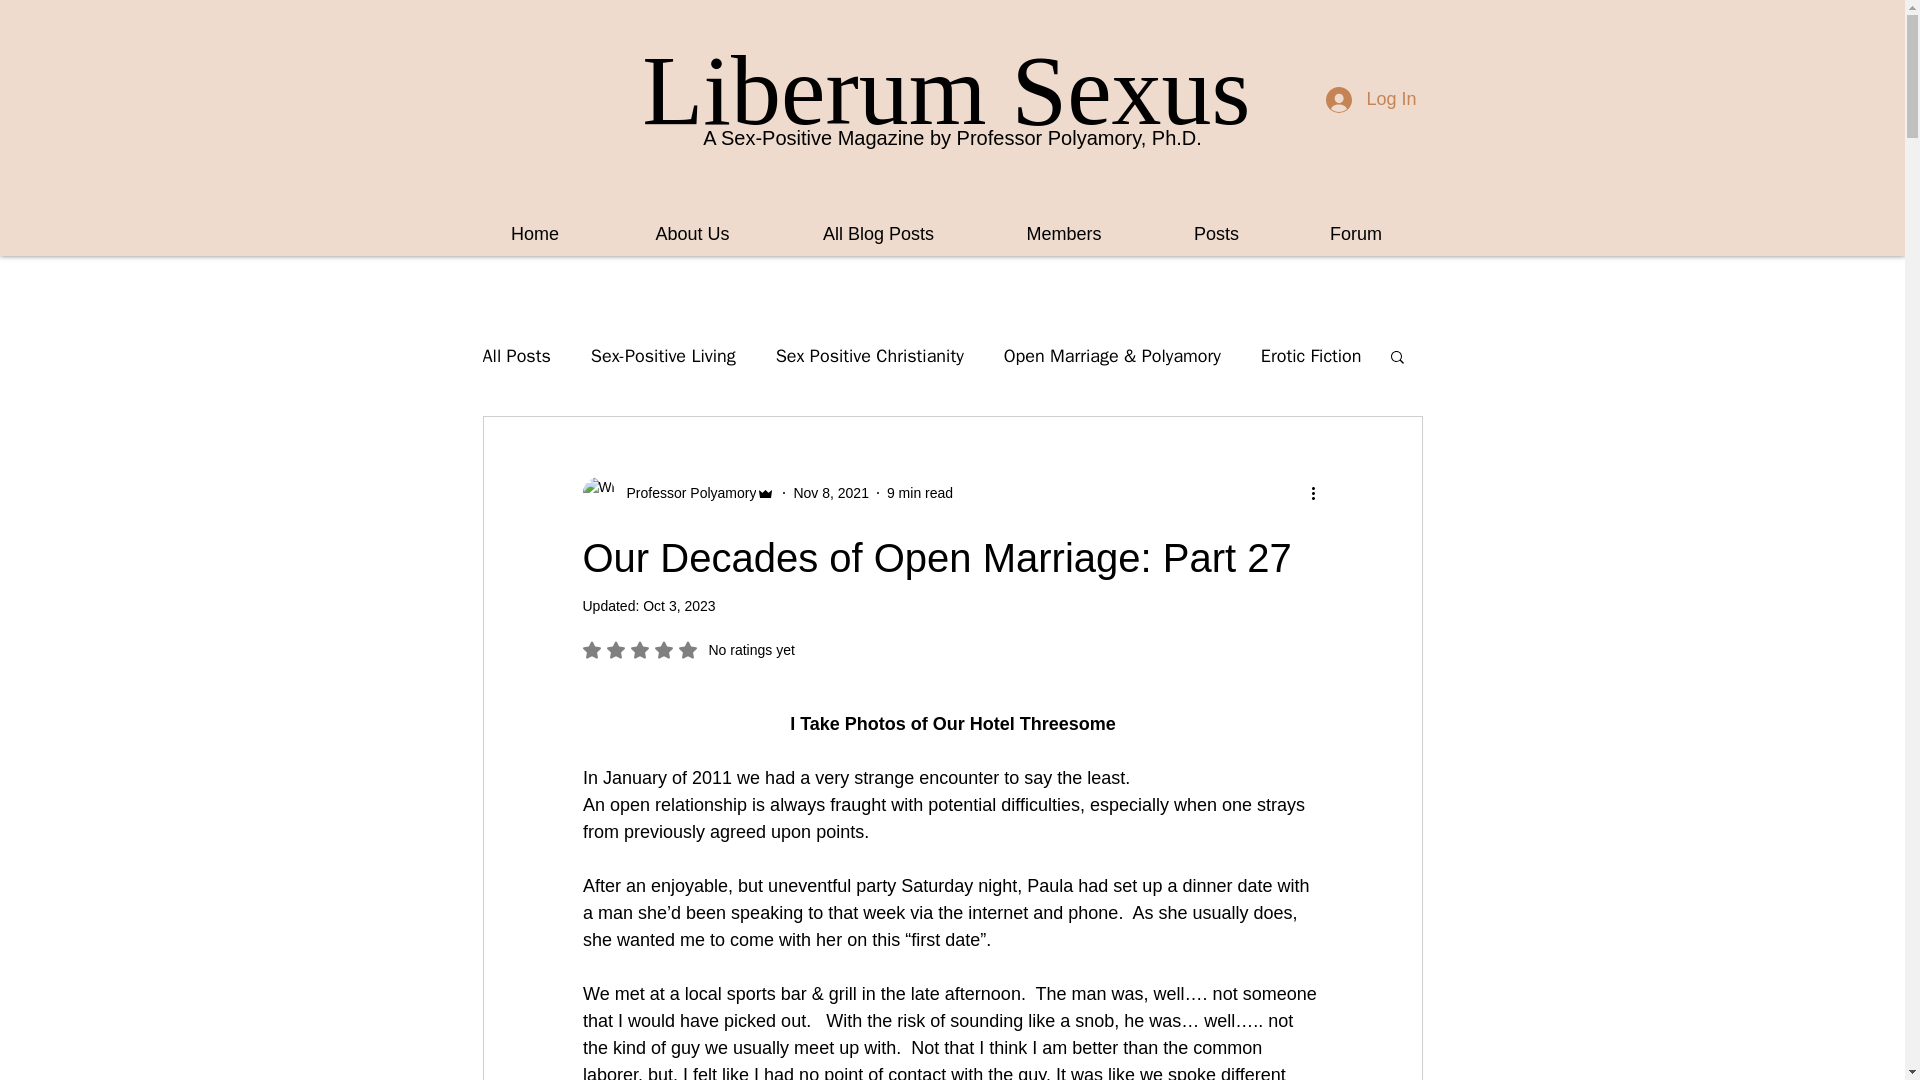 The height and width of the screenshot is (1080, 1920). Describe the element at coordinates (1064, 224) in the screenshot. I see `Posts` at that location.